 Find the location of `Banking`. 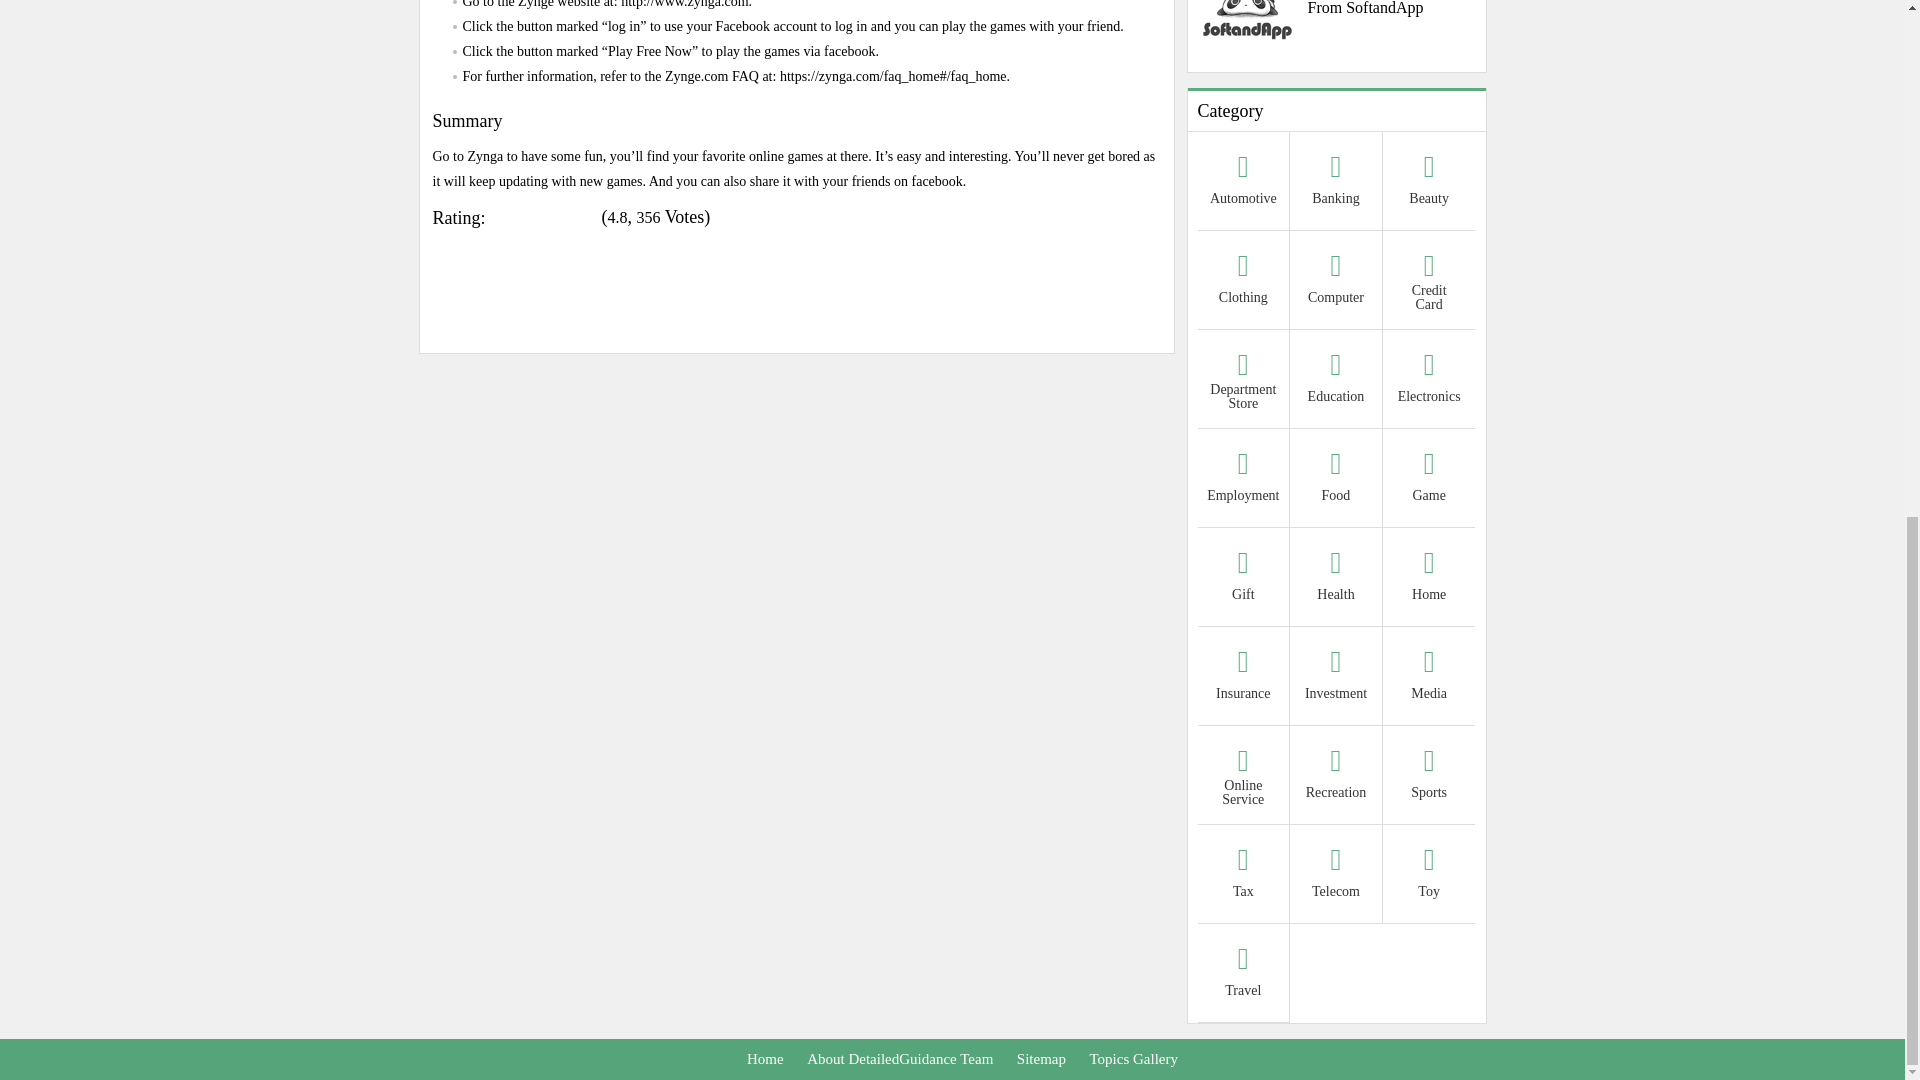

Banking is located at coordinates (1336, 183).